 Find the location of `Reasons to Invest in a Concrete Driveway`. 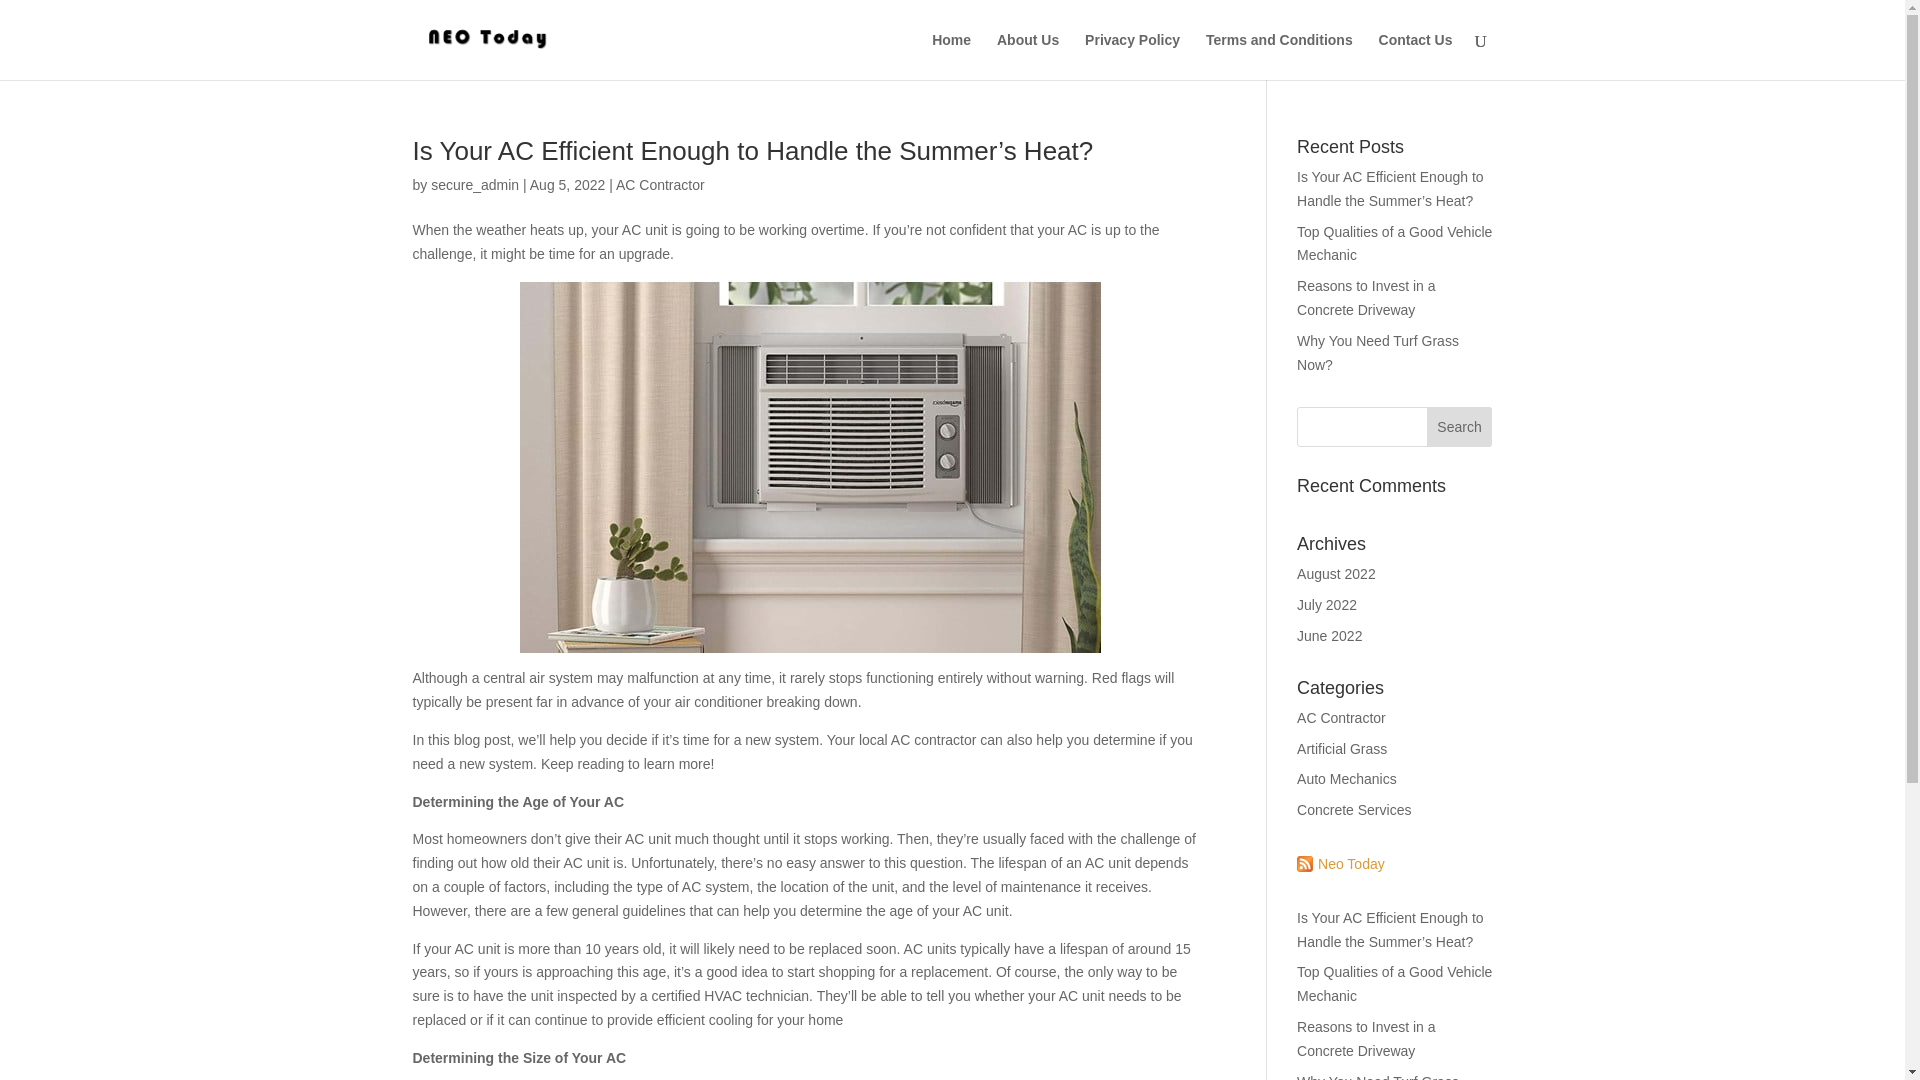

Reasons to Invest in a Concrete Driveway is located at coordinates (1366, 297).